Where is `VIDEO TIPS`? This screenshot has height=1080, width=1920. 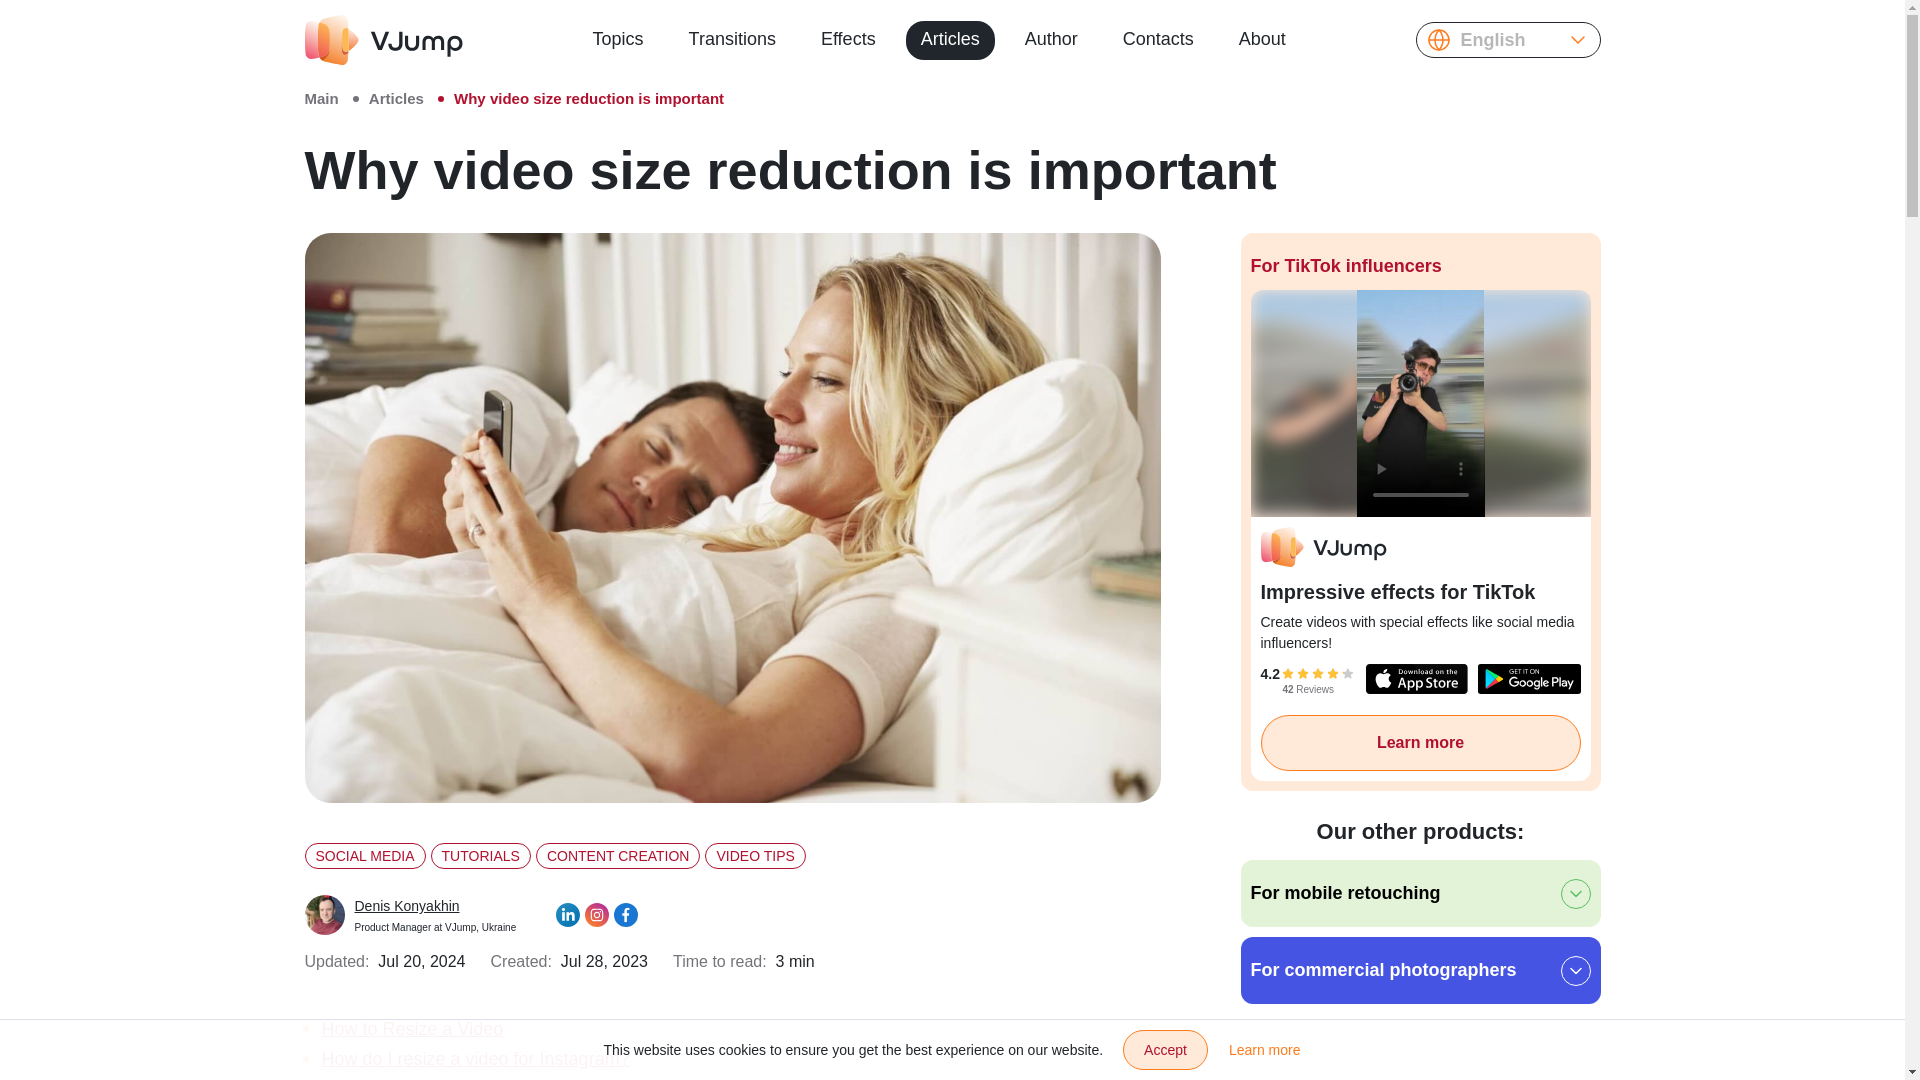
VIDEO TIPS is located at coordinates (320, 98).